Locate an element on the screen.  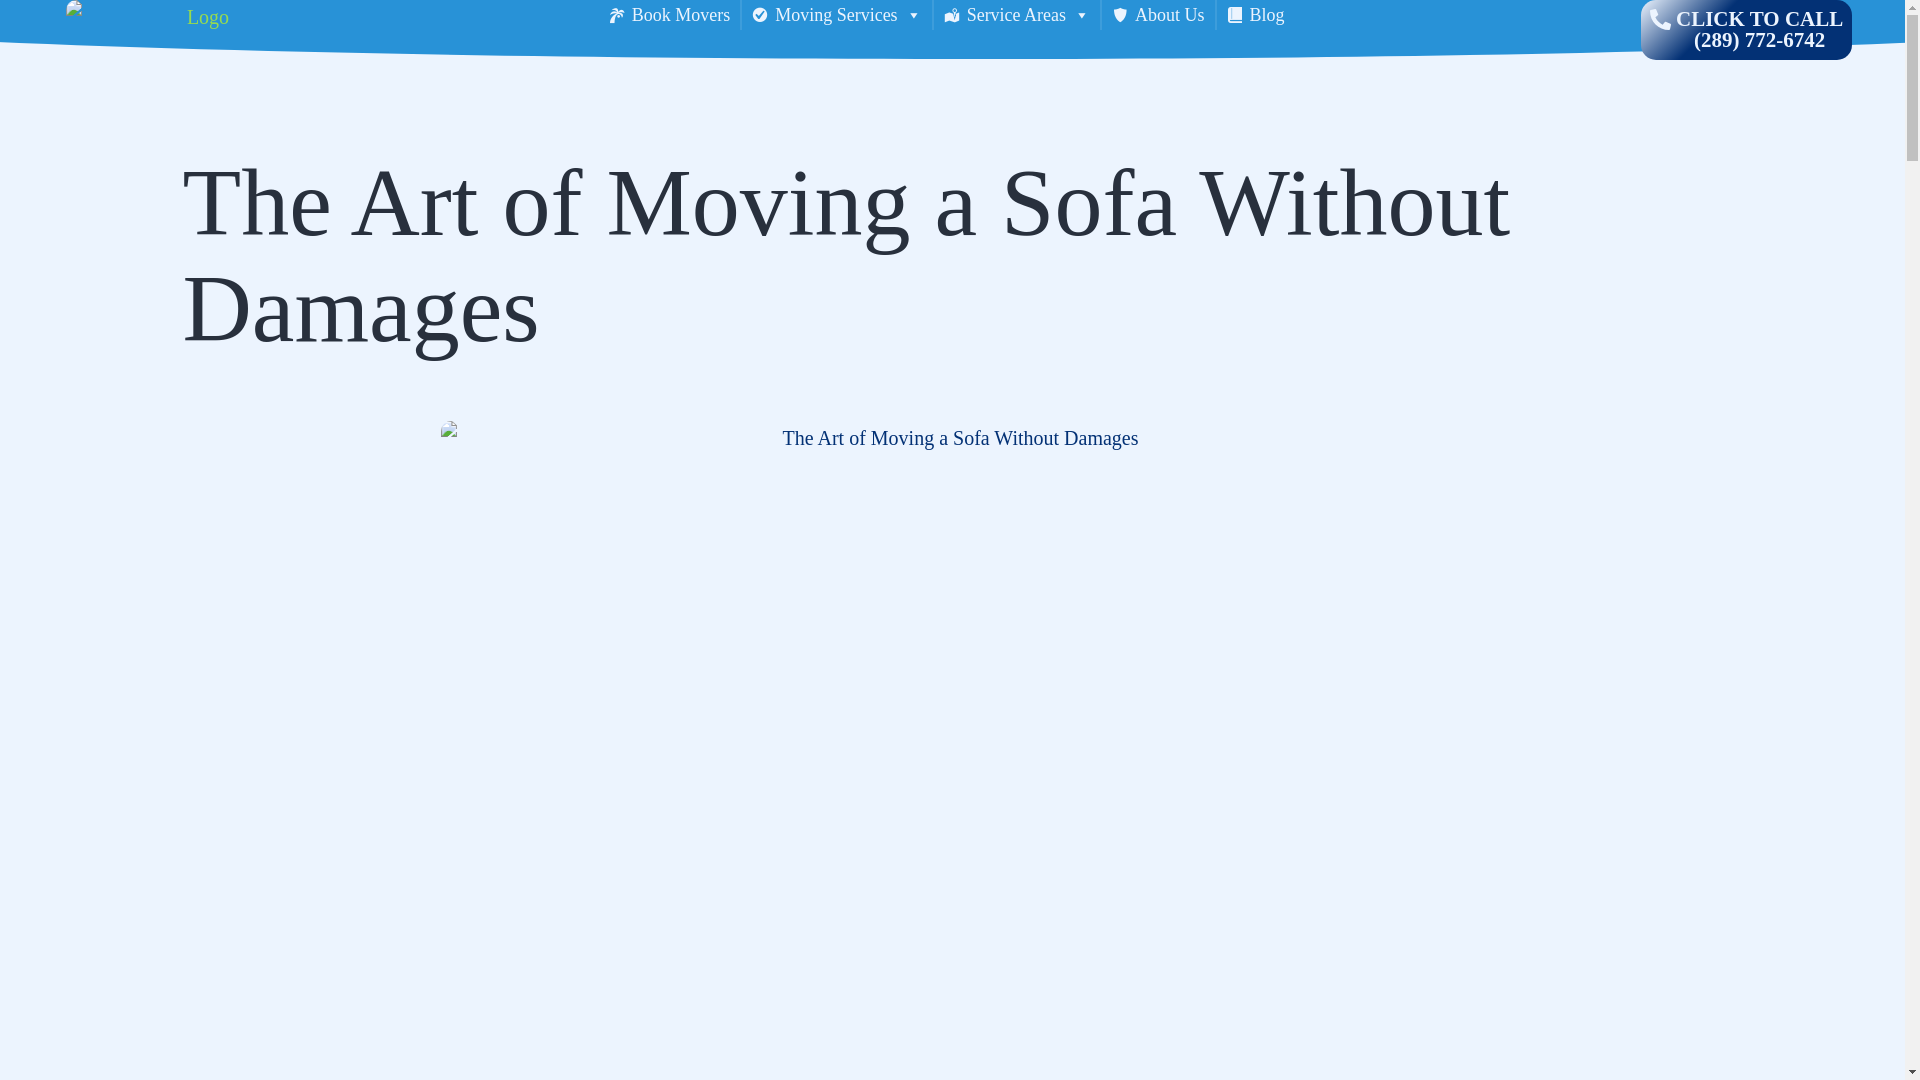
Moving Services is located at coordinates (836, 15).